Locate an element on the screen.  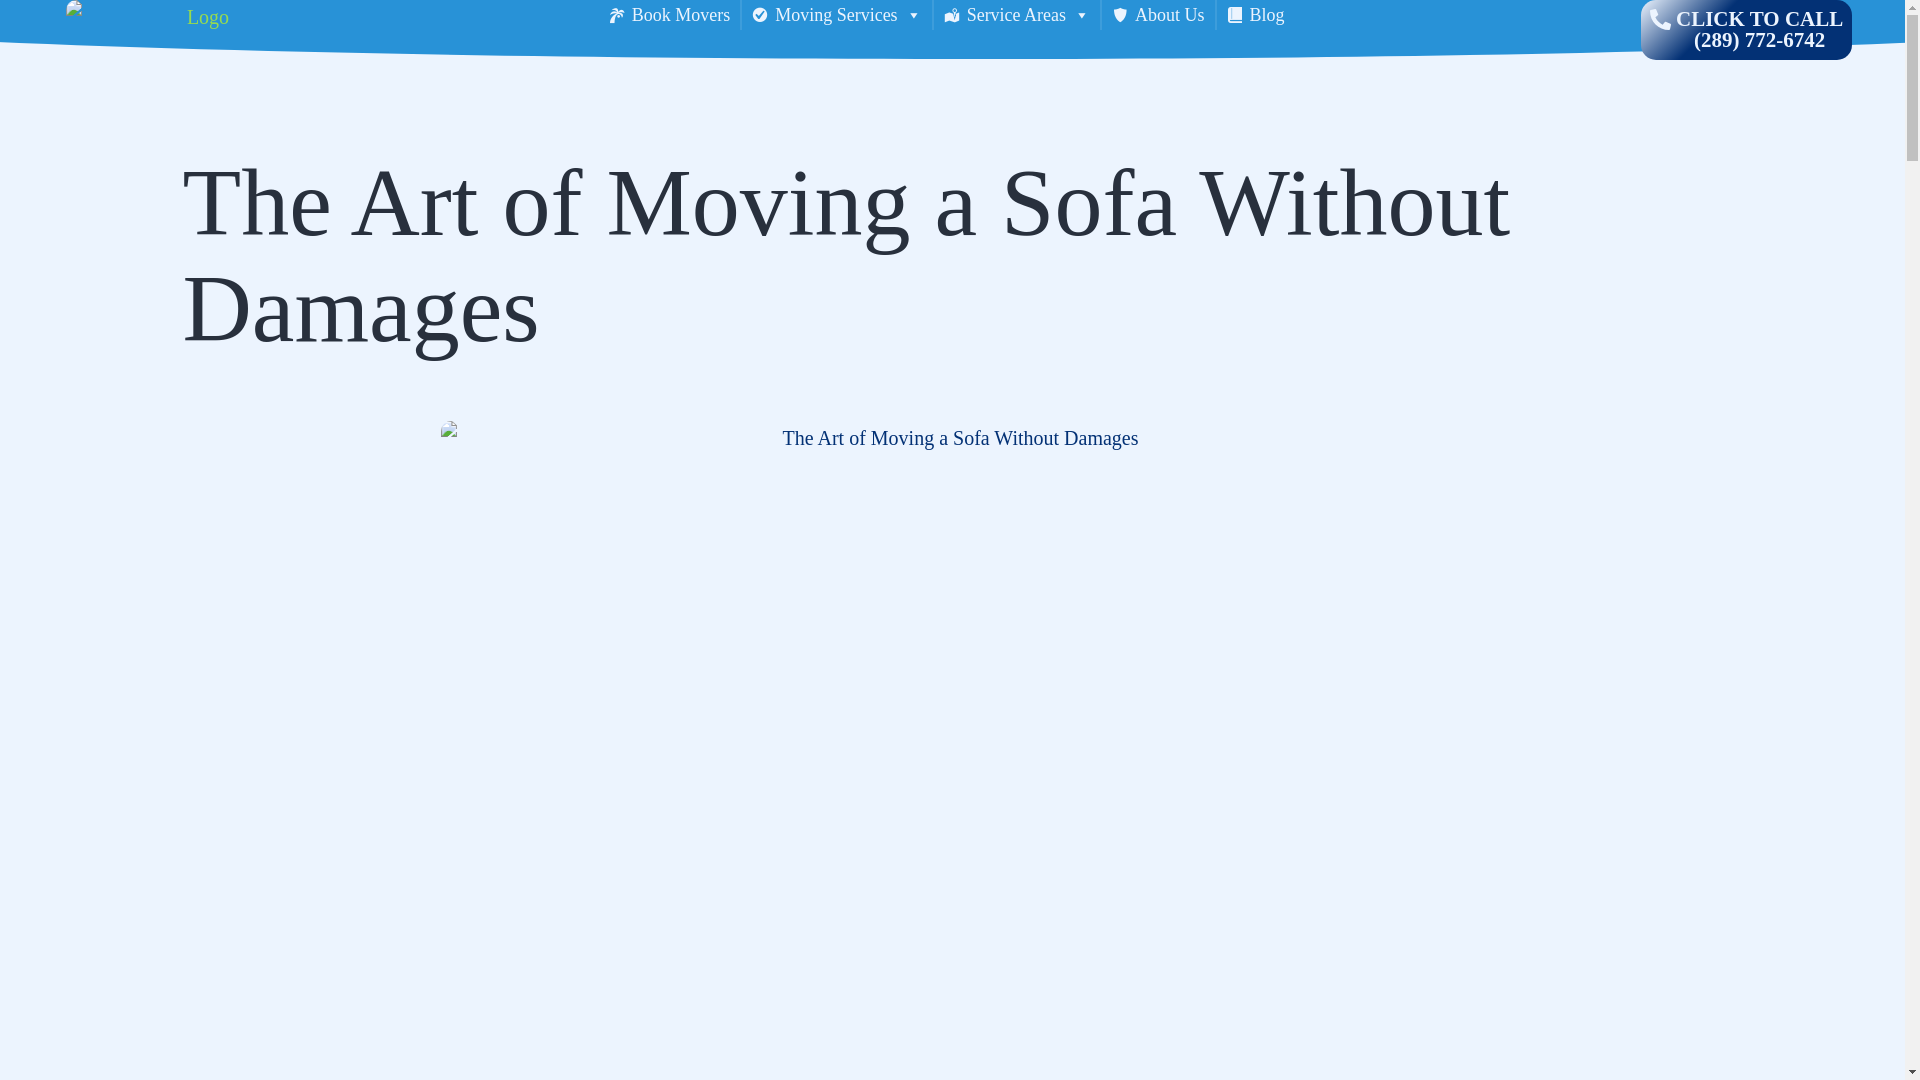
Moving Services is located at coordinates (836, 15).